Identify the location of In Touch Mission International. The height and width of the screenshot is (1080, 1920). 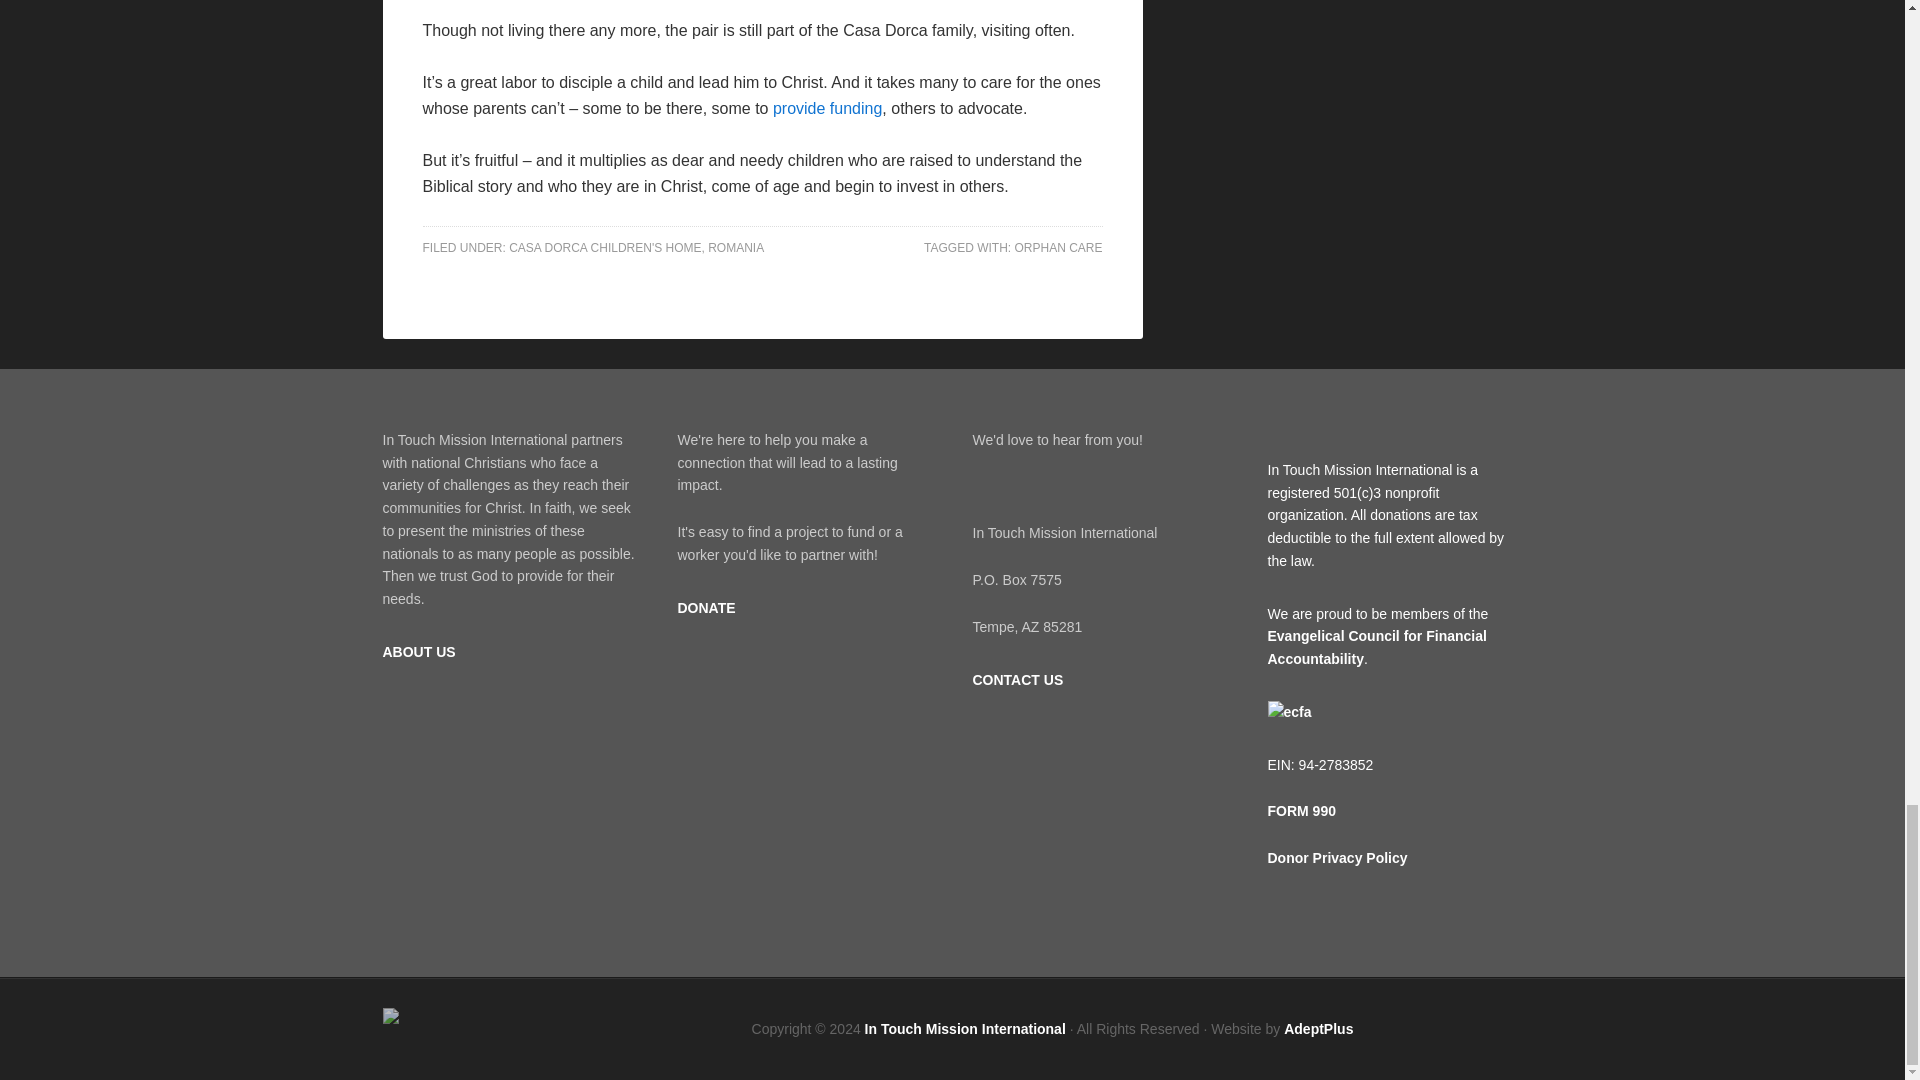
(965, 1027).